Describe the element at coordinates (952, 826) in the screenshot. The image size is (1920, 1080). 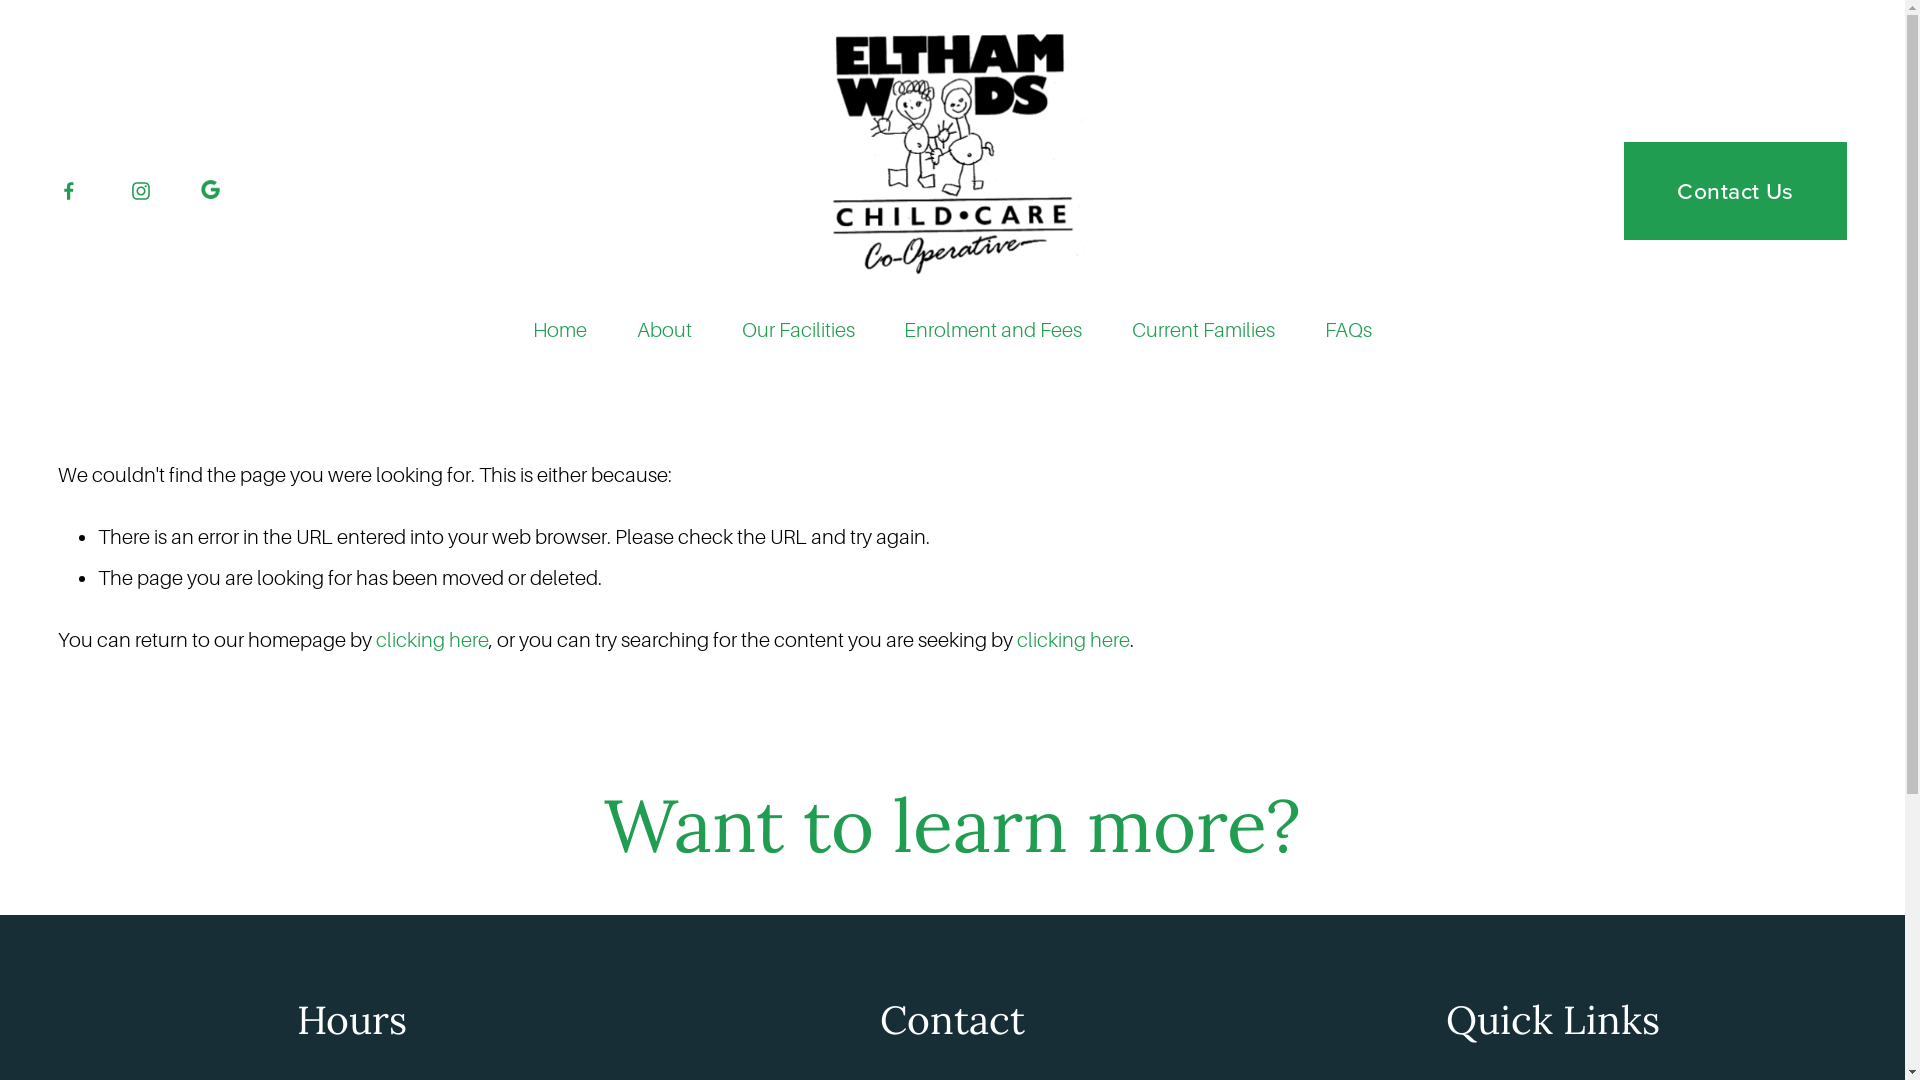
I see `Want to learn more?` at that location.